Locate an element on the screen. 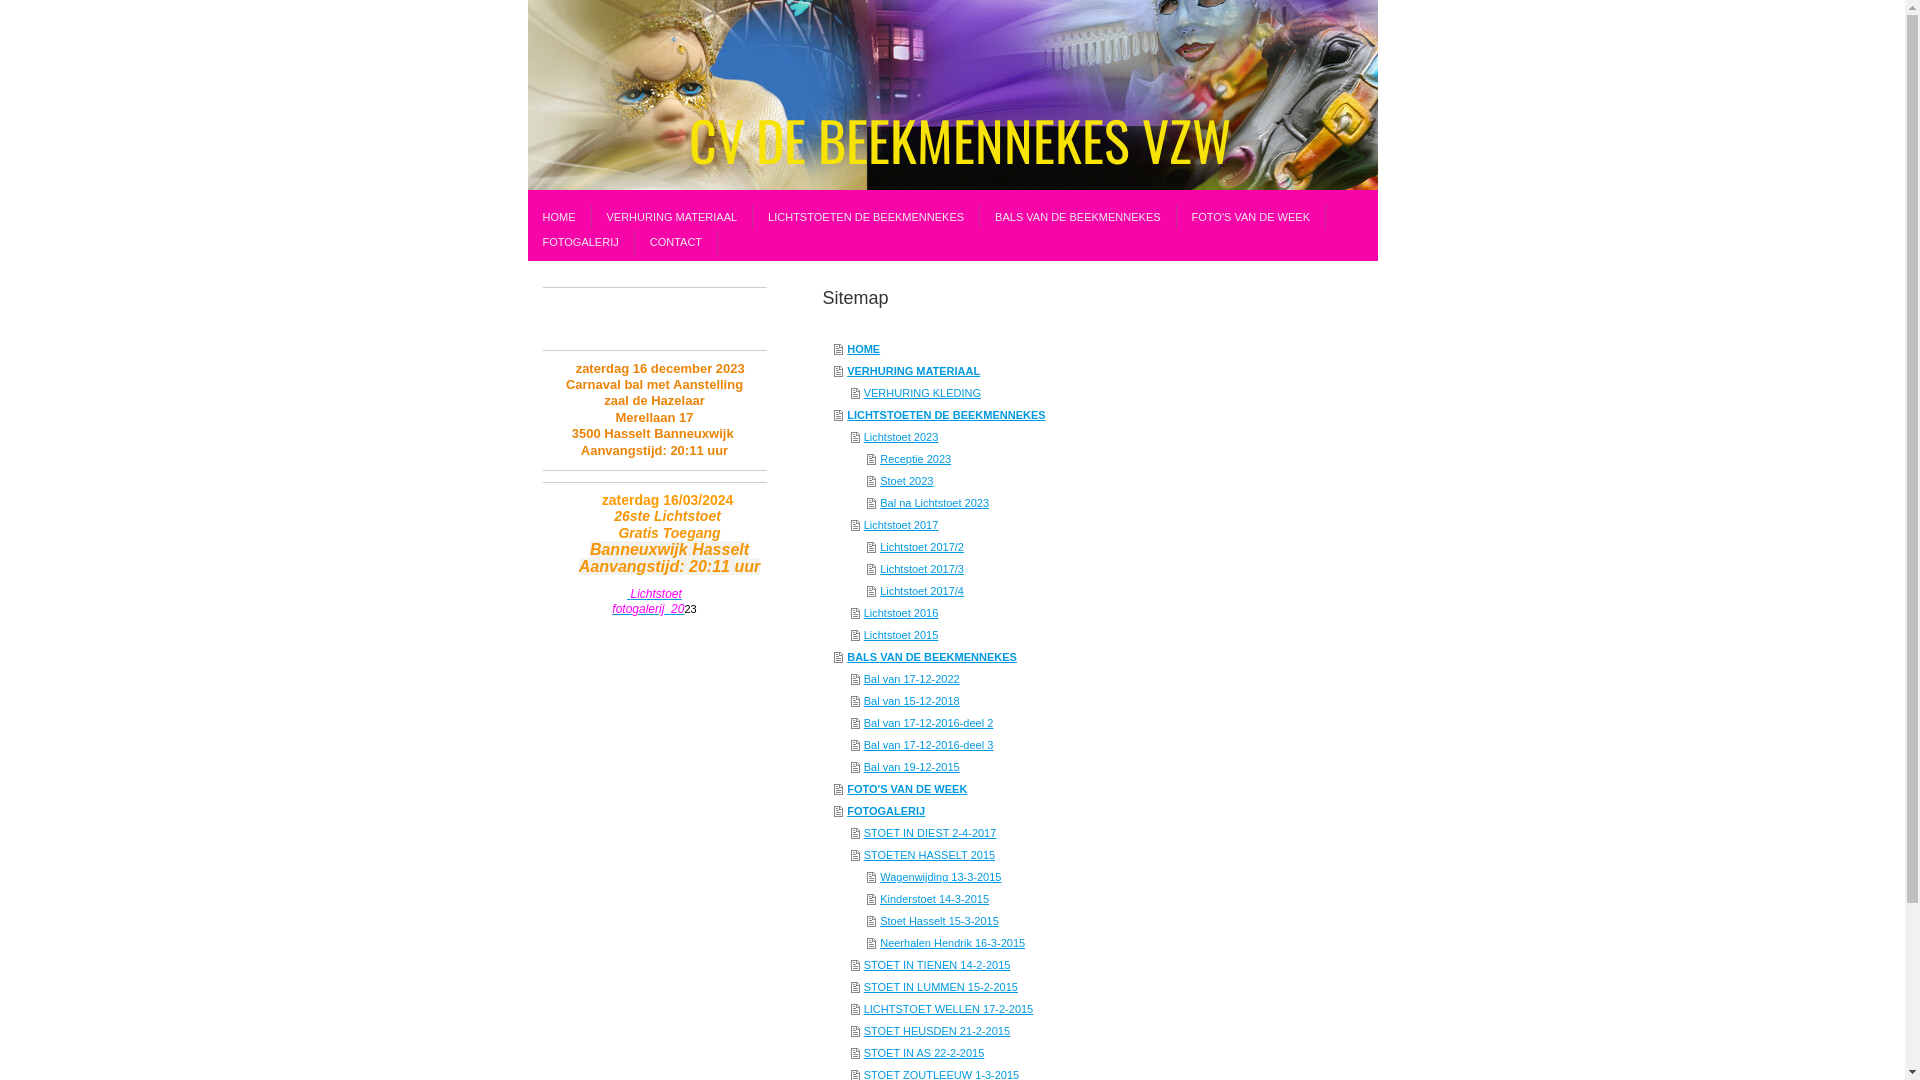 Image resolution: width=1920 pixels, height=1080 pixels. STOET HEUSDEN 21-2-2015 is located at coordinates (1078, 1031).